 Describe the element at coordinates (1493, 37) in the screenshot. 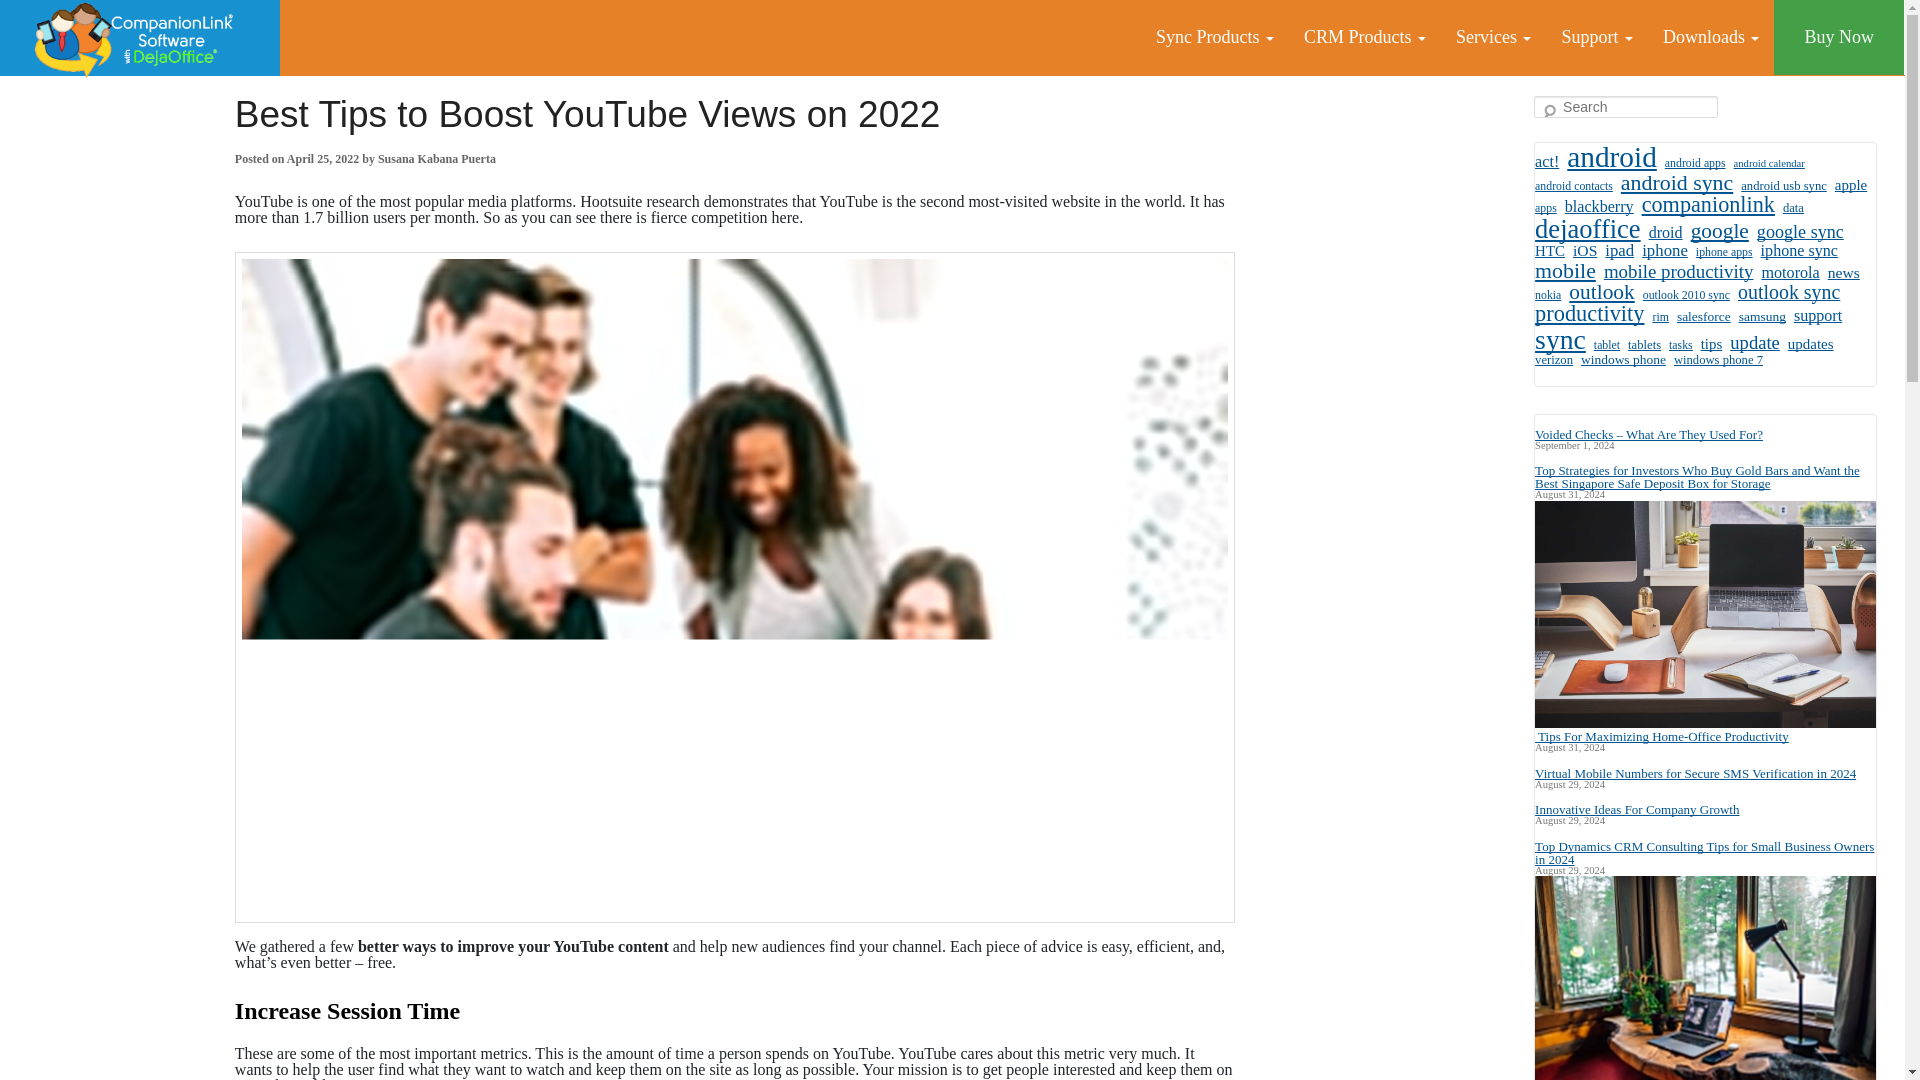

I see `Services` at that location.